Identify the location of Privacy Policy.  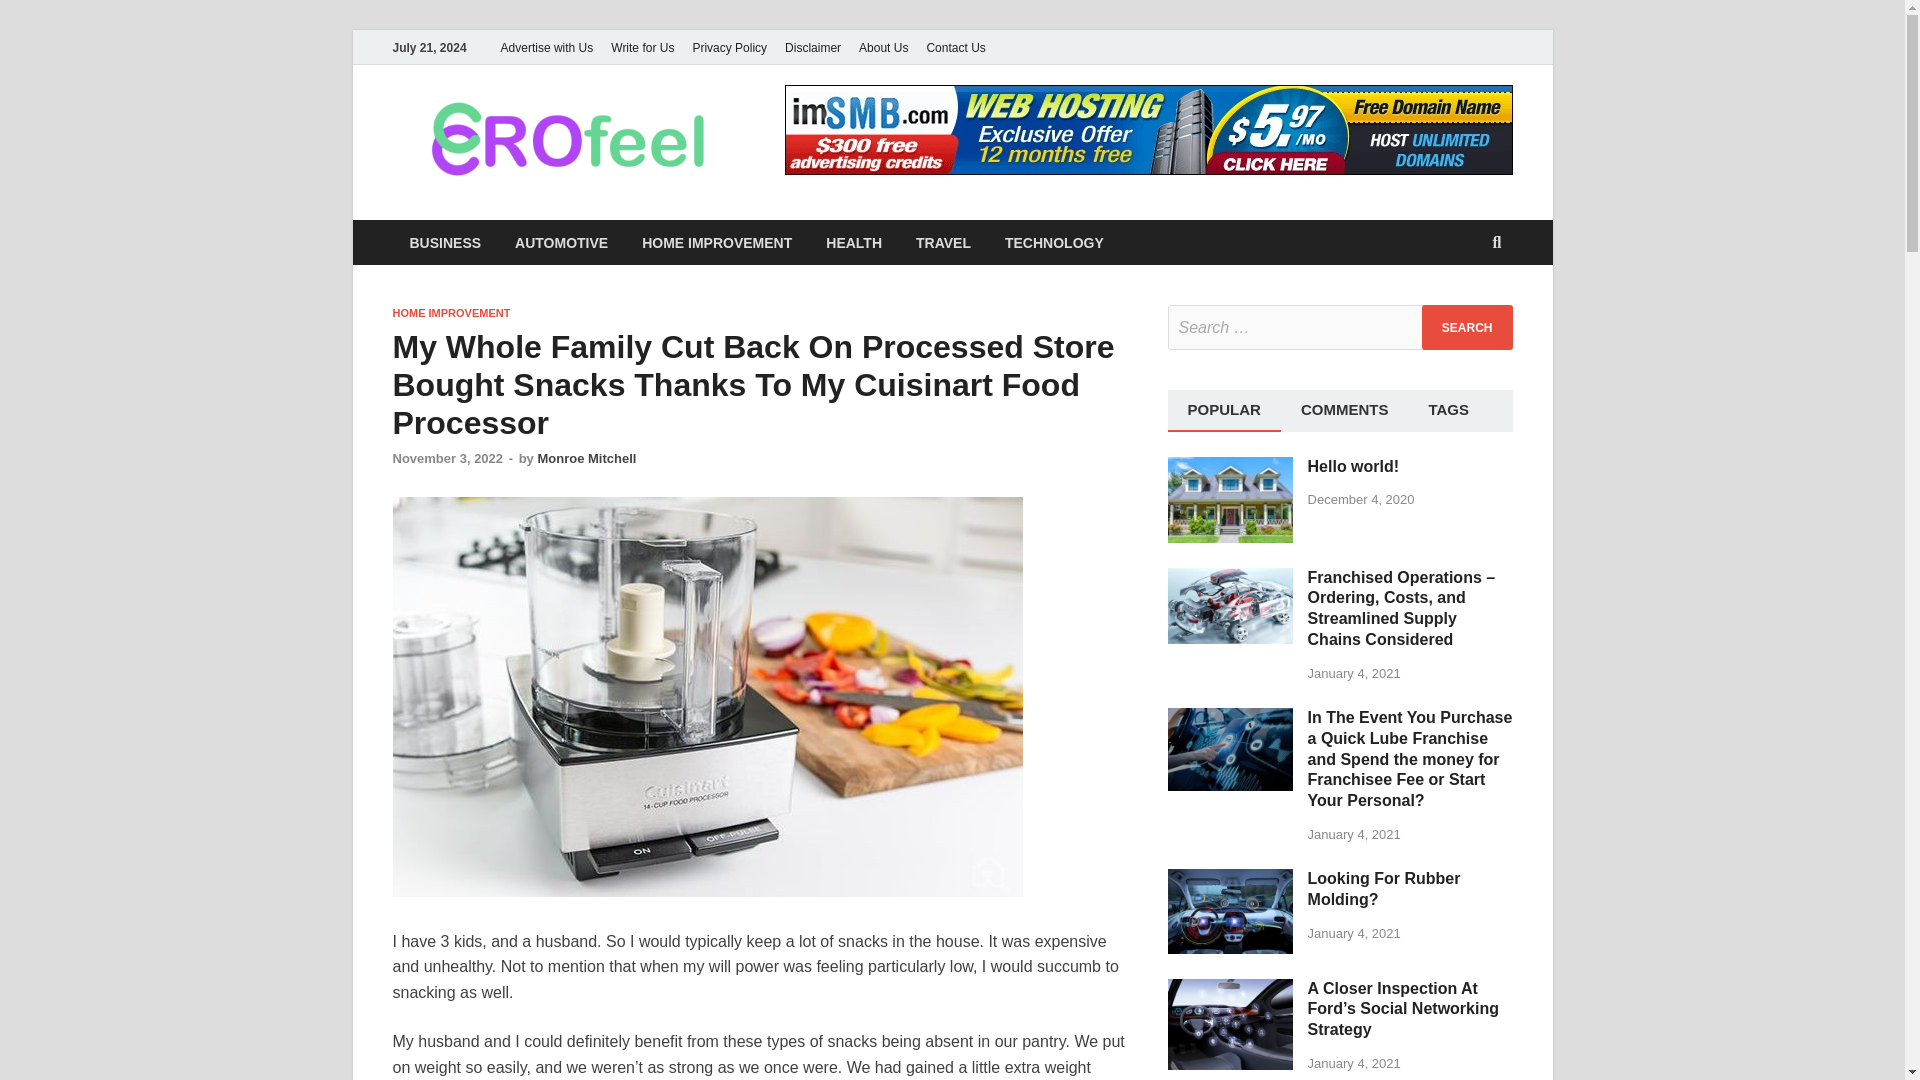
(729, 47).